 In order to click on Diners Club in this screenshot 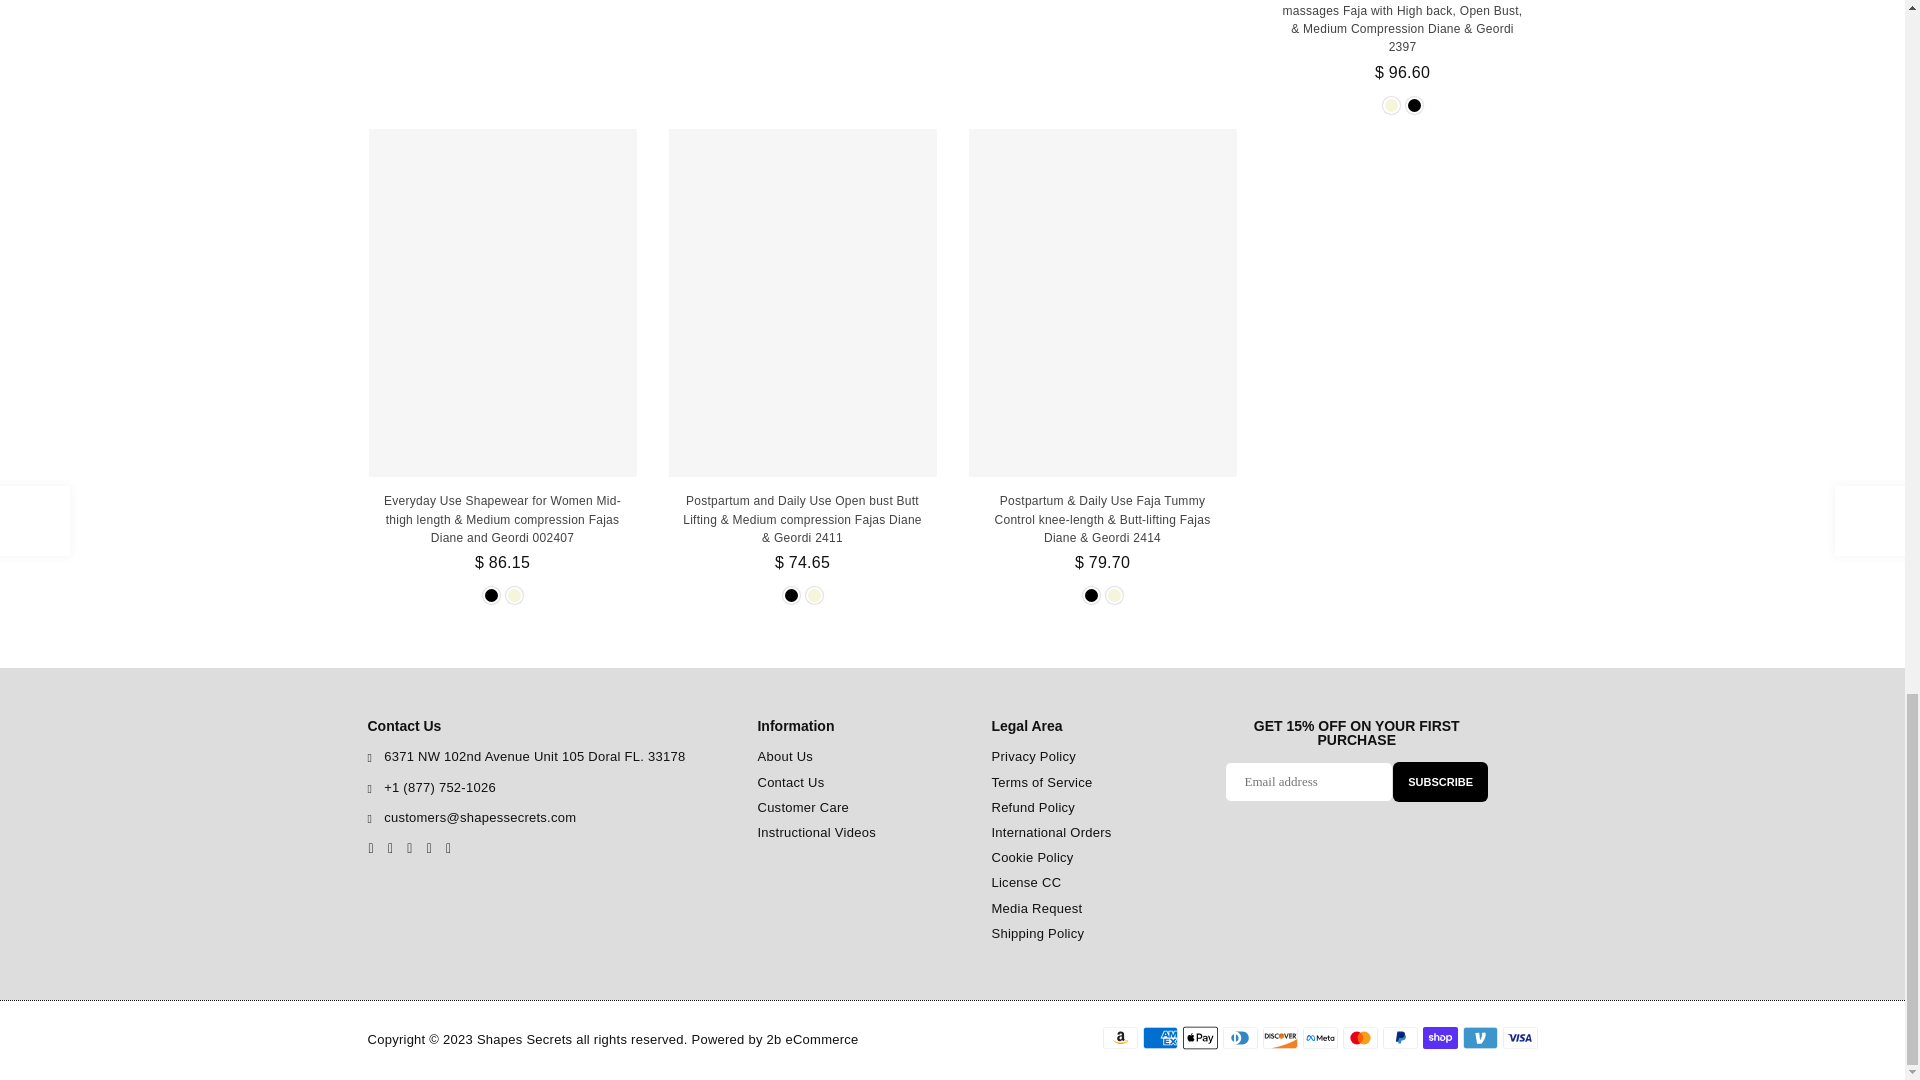, I will do `click(1239, 1038)`.